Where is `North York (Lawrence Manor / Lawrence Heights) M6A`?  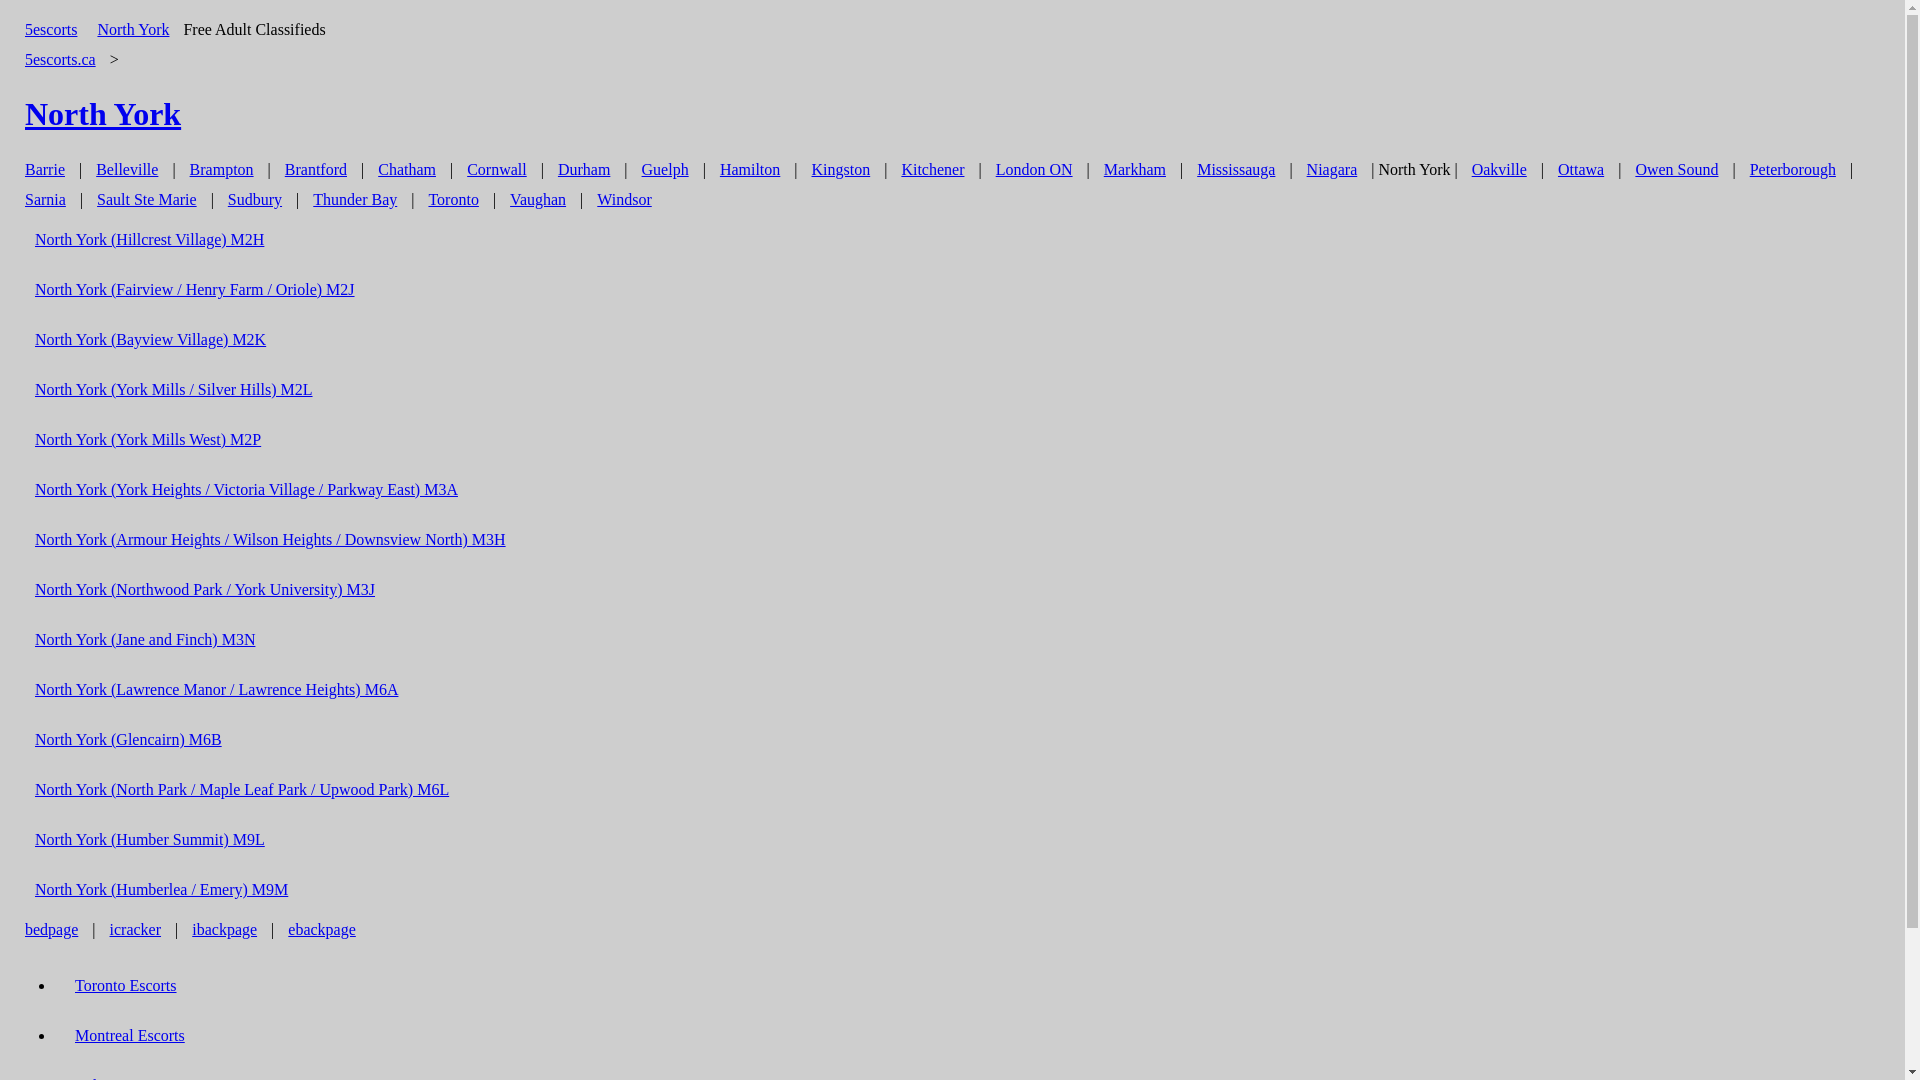
North York (Lawrence Manor / Lawrence Heights) M6A is located at coordinates (216, 690).